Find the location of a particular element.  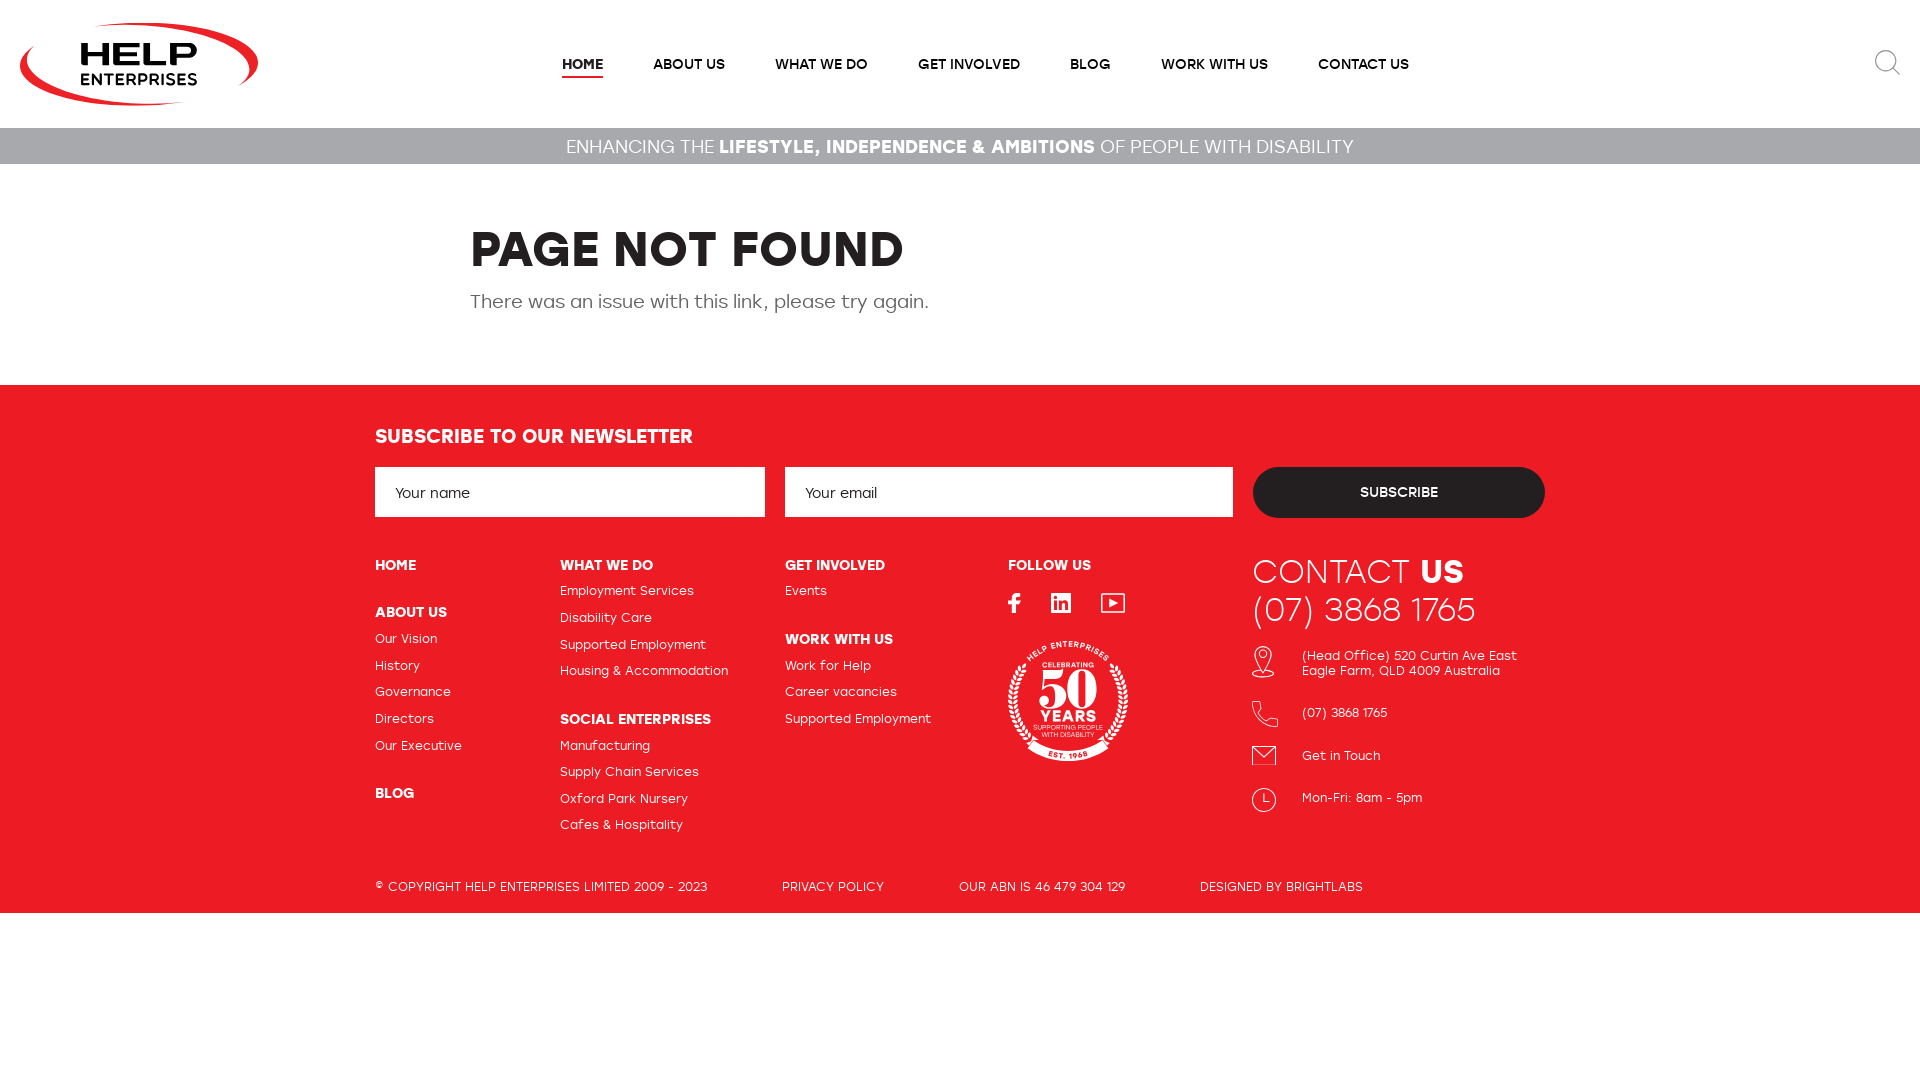

Cafes & Hospitality is located at coordinates (622, 824).